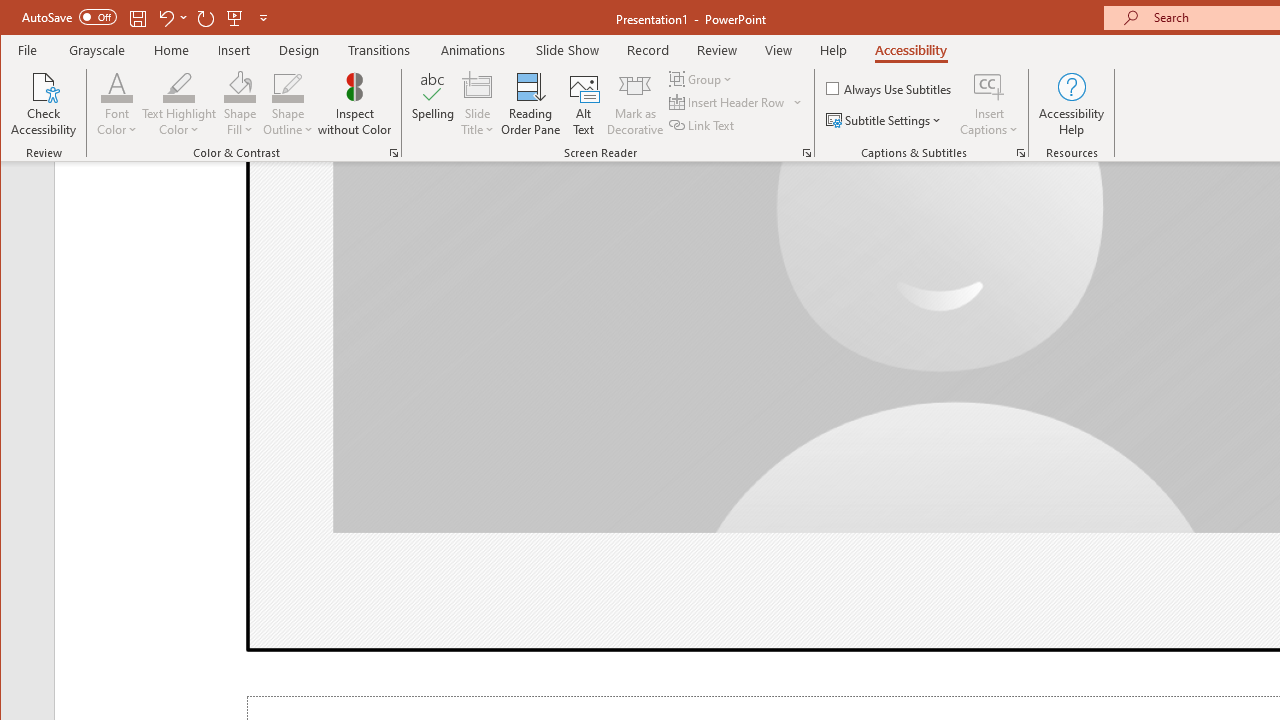  I want to click on Inspect without Color, so click(355, 104).